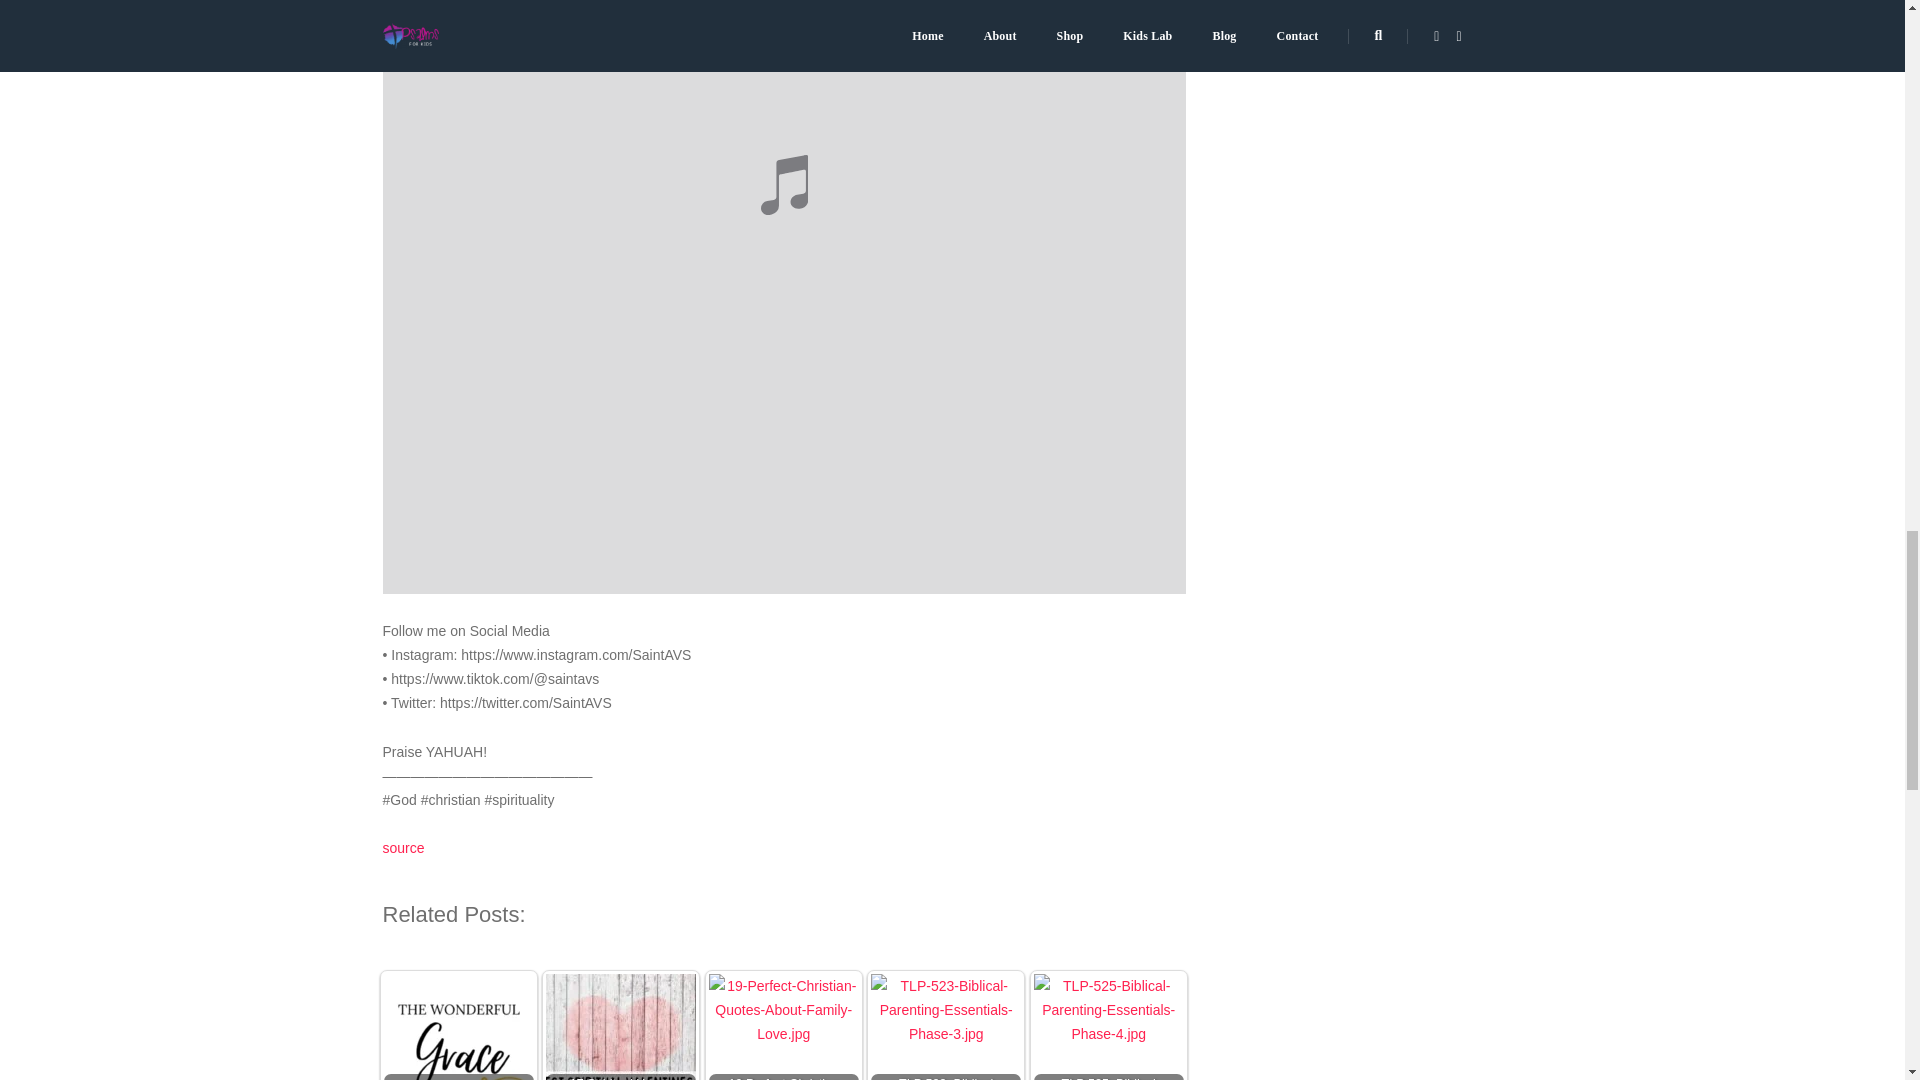  I want to click on TLP 525: Biblical Parenting Essentials, Phase 4, so click(1109, 1027).